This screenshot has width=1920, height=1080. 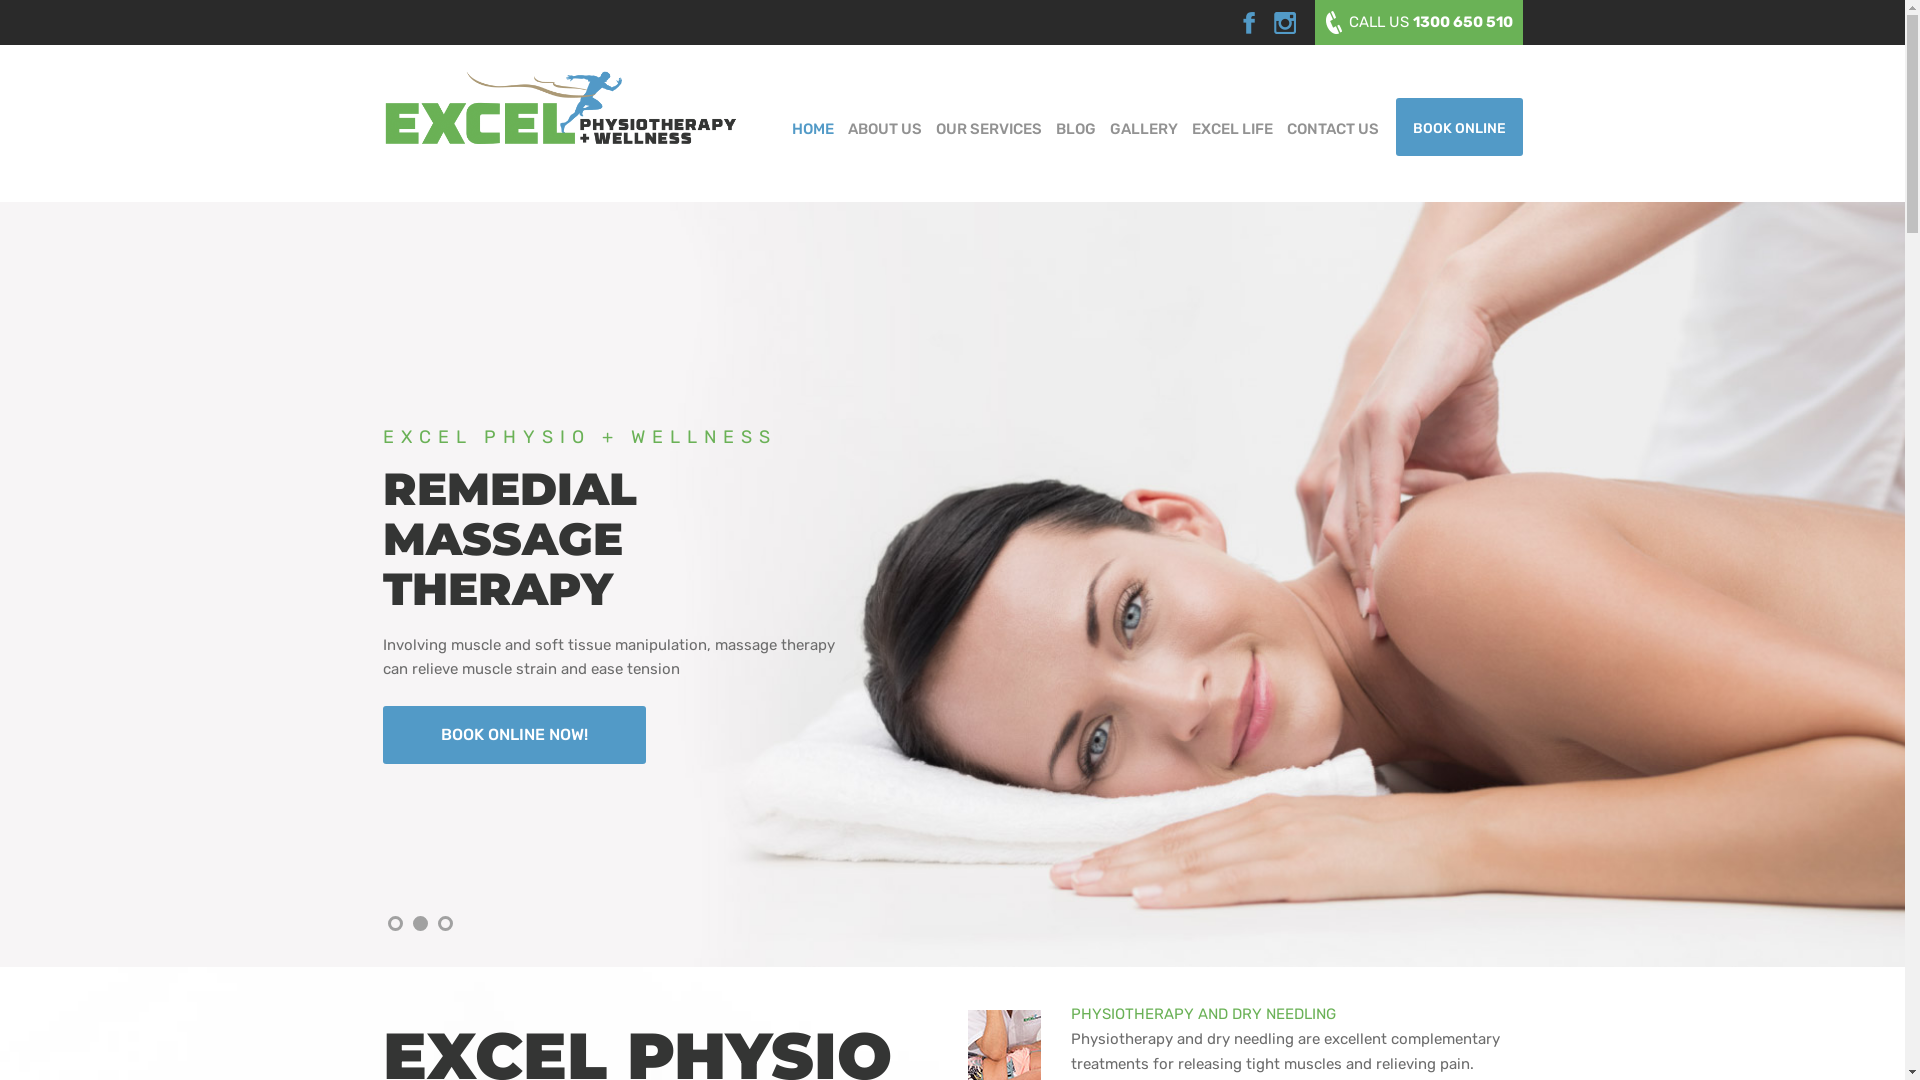 I want to click on CONTACT US, so click(x=1333, y=126).